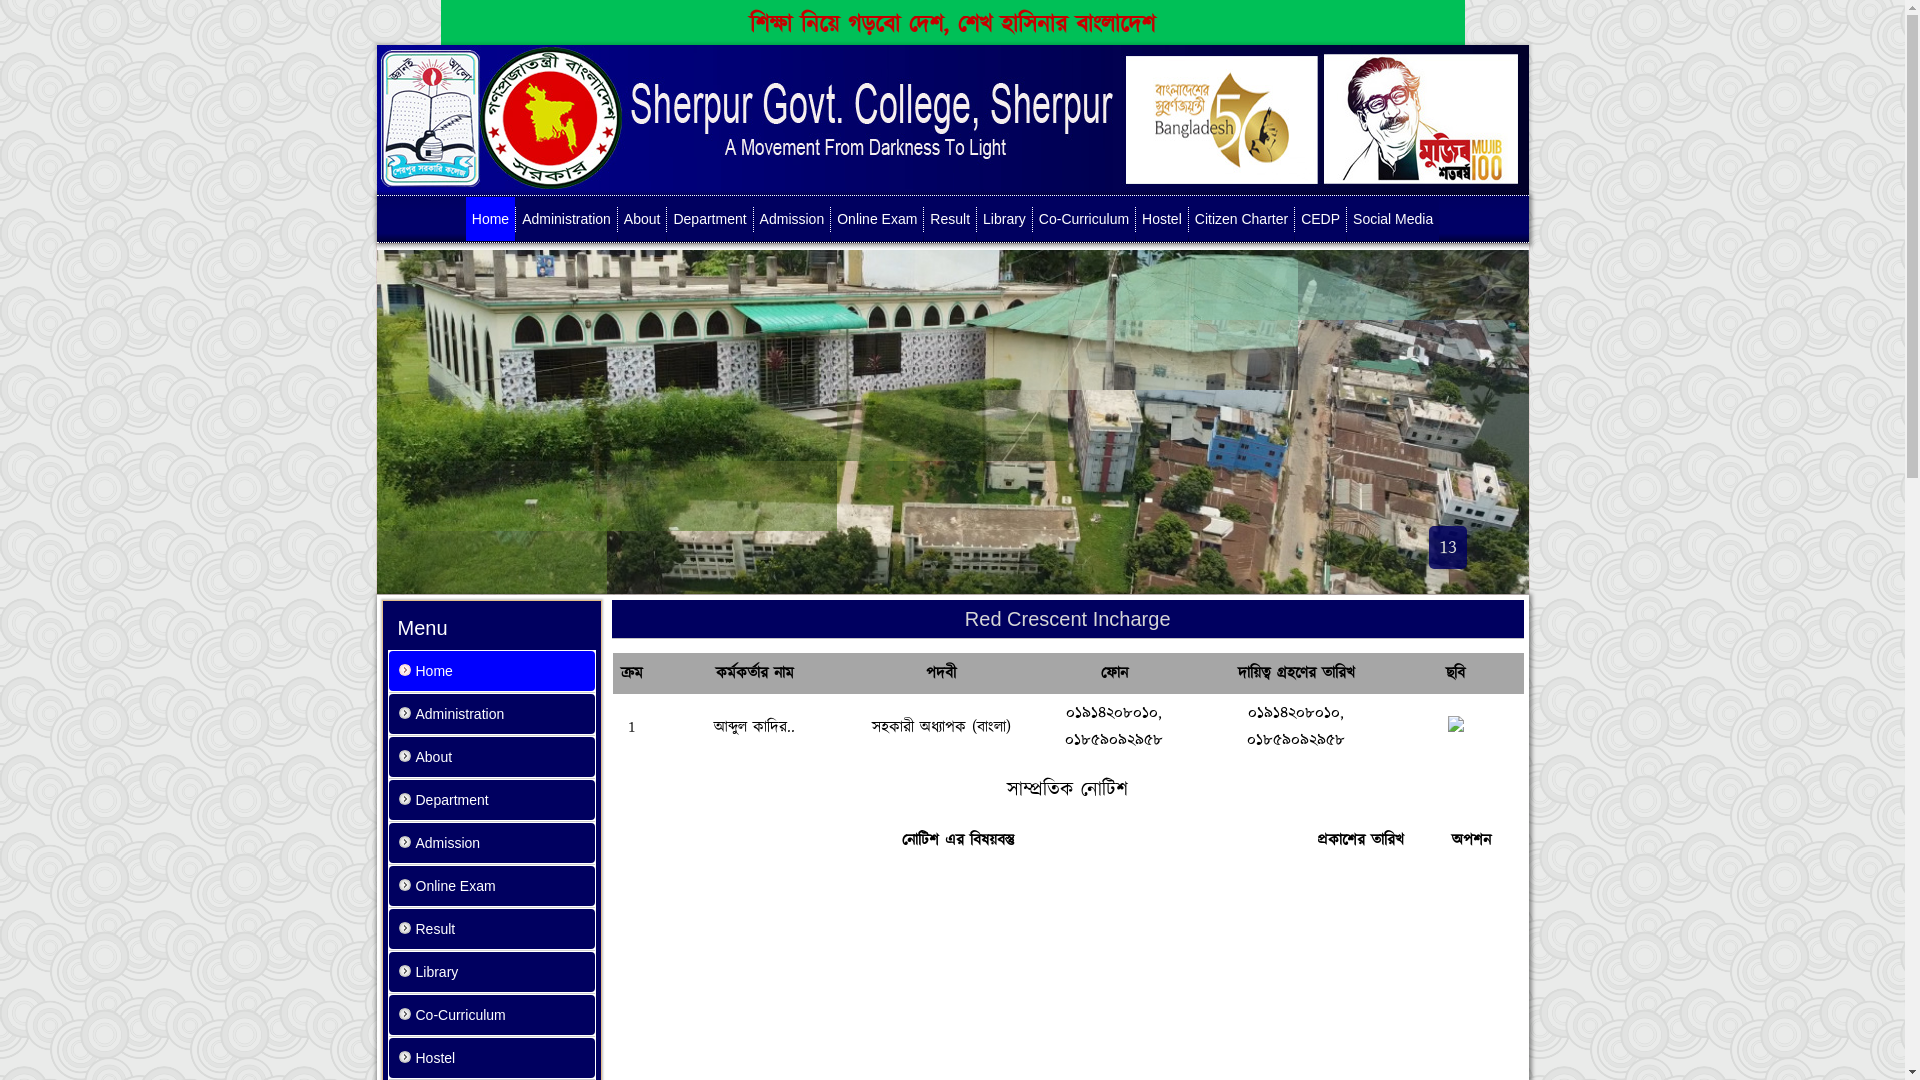 The width and height of the screenshot is (1920, 1080). What do you see at coordinates (491, 757) in the screenshot?
I see `About` at bounding box center [491, 757].